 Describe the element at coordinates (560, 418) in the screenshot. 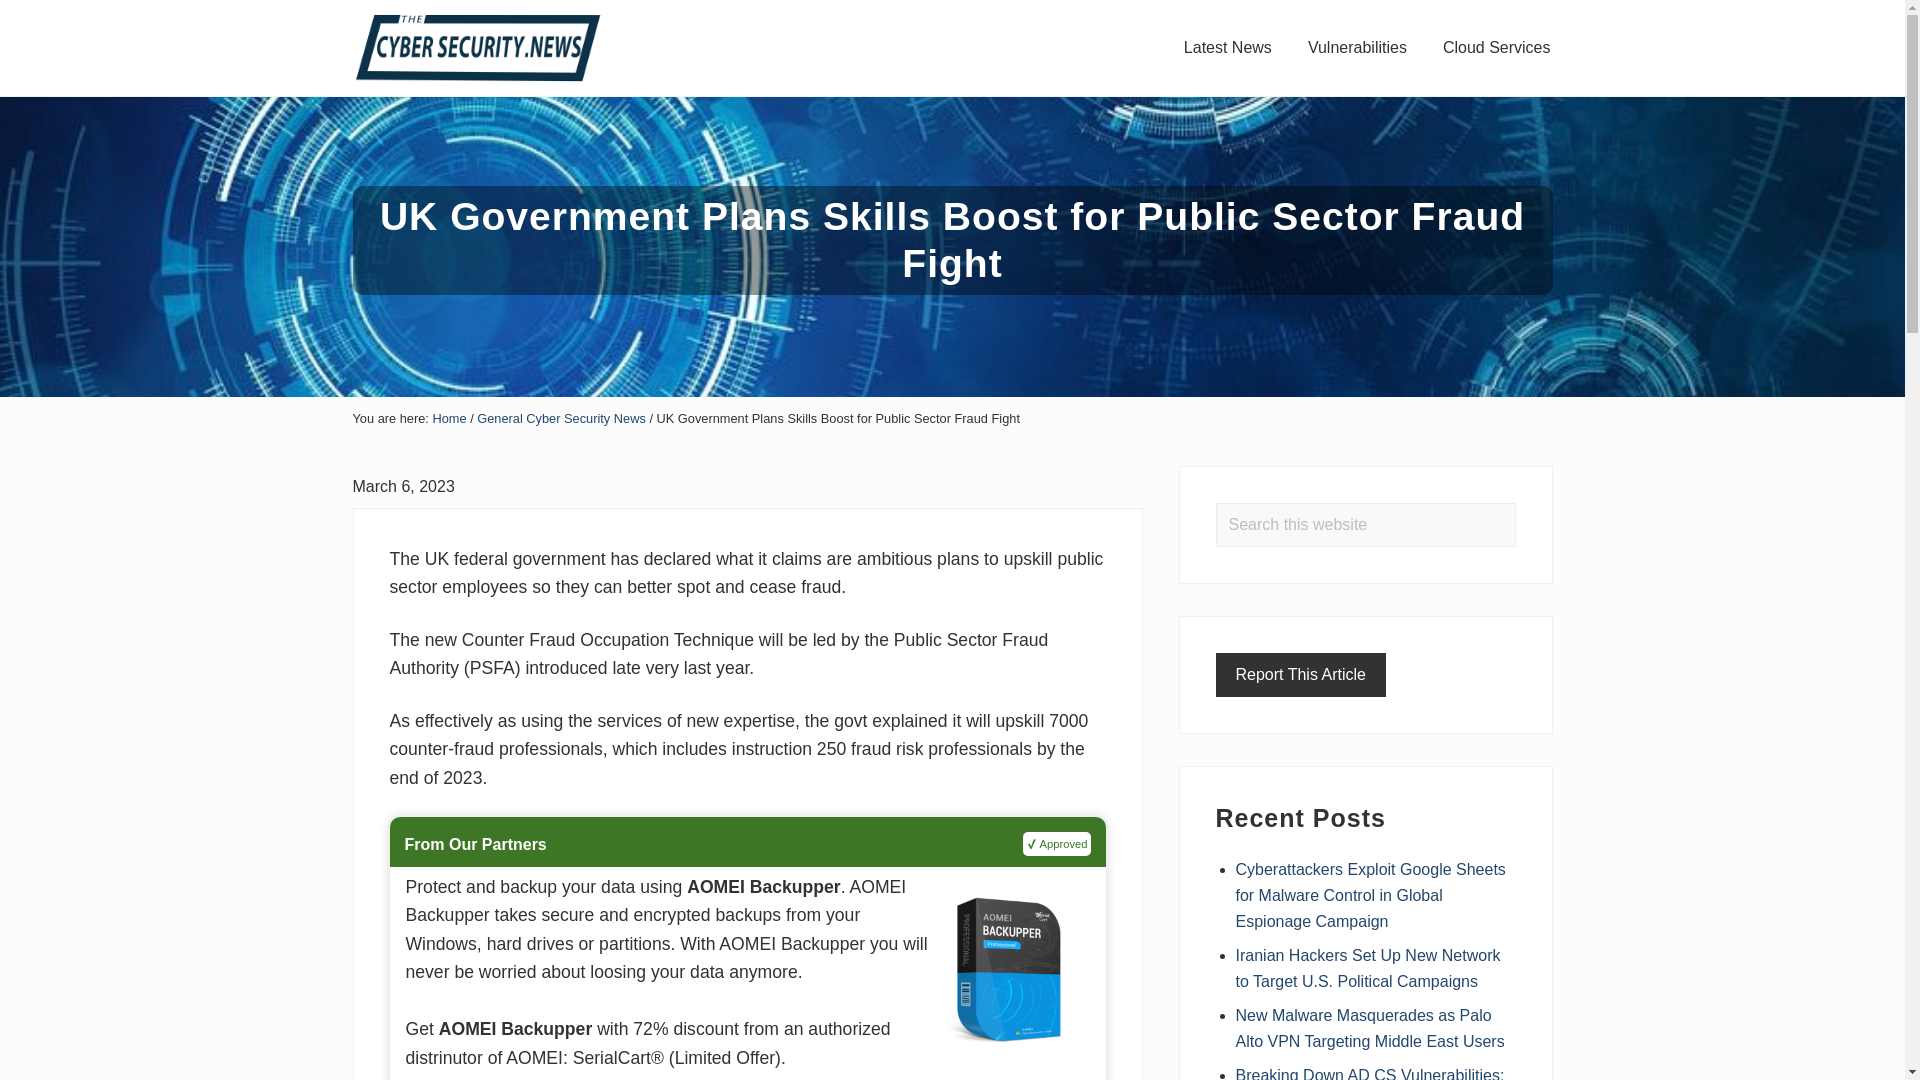

I see `General Cyber Security News` at that location.